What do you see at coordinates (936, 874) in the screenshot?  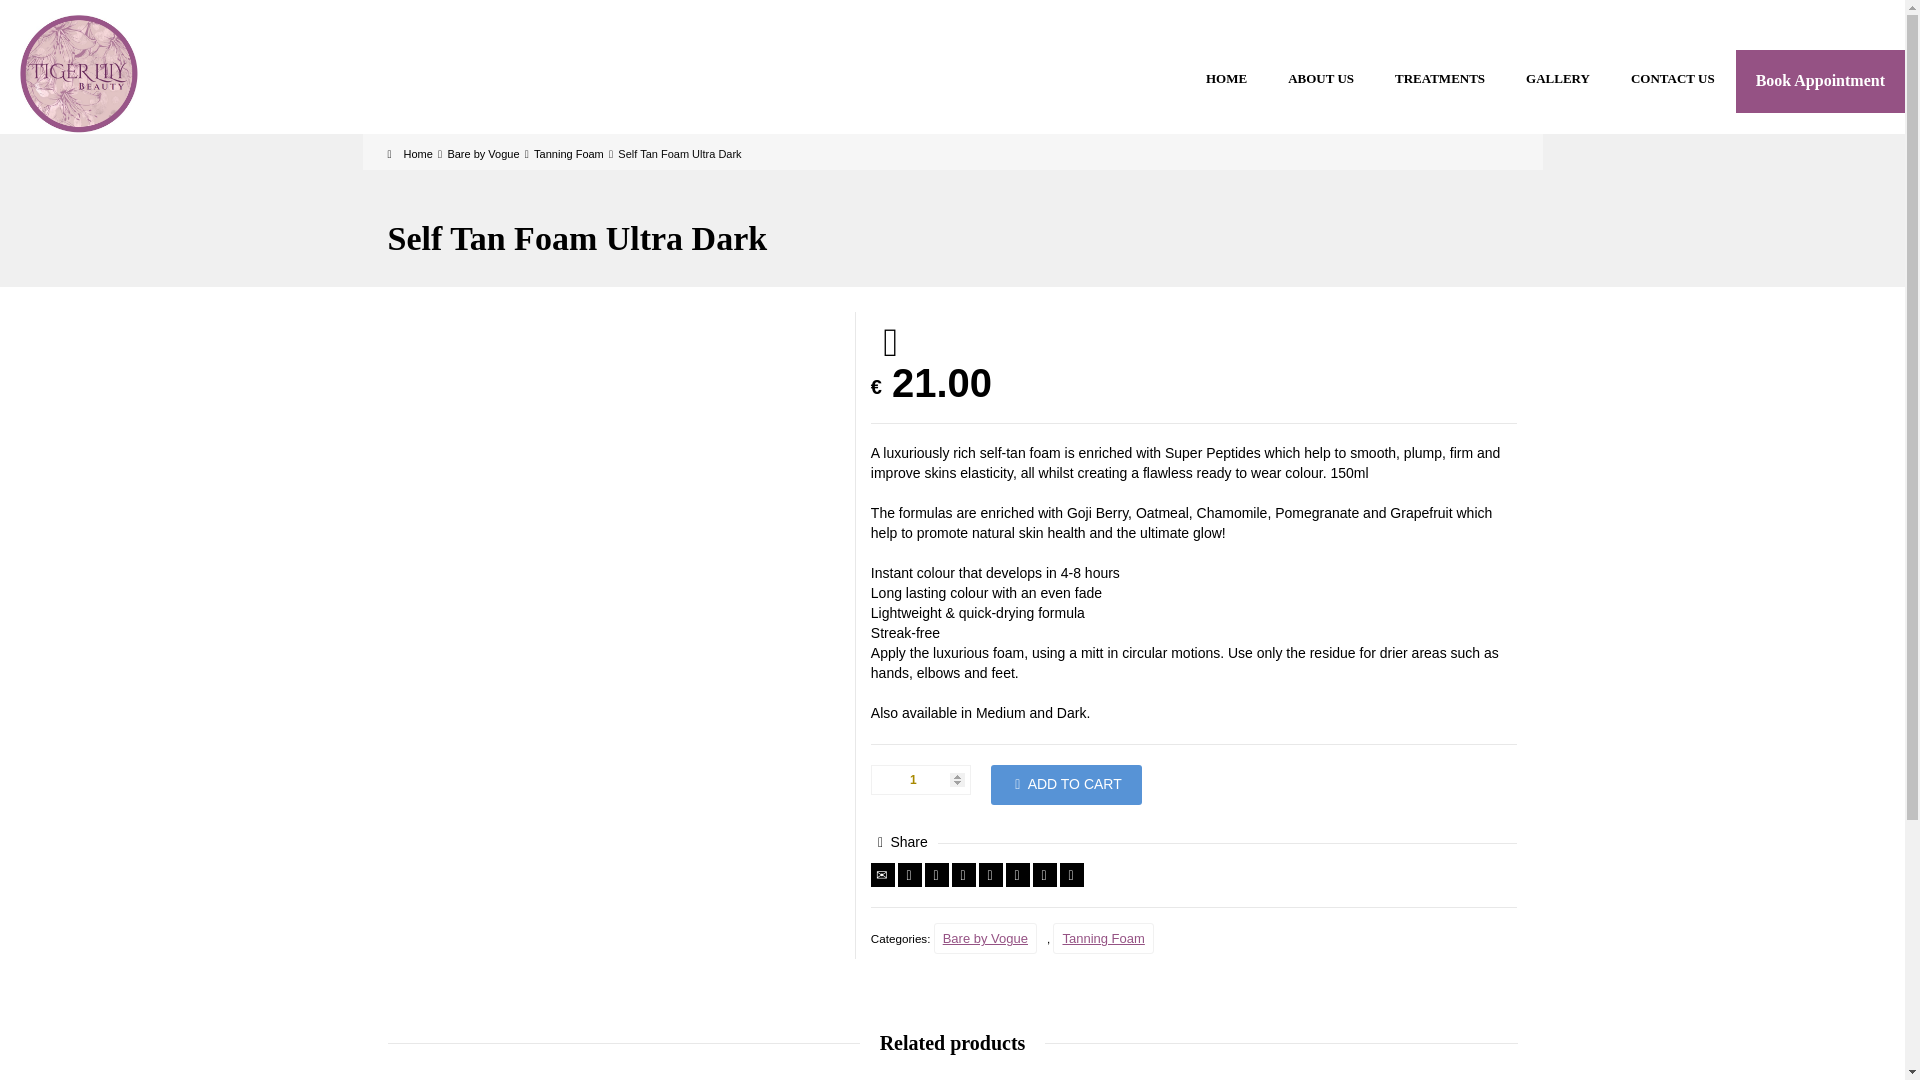 I see `Facebook` at bounding box center [936, 874].